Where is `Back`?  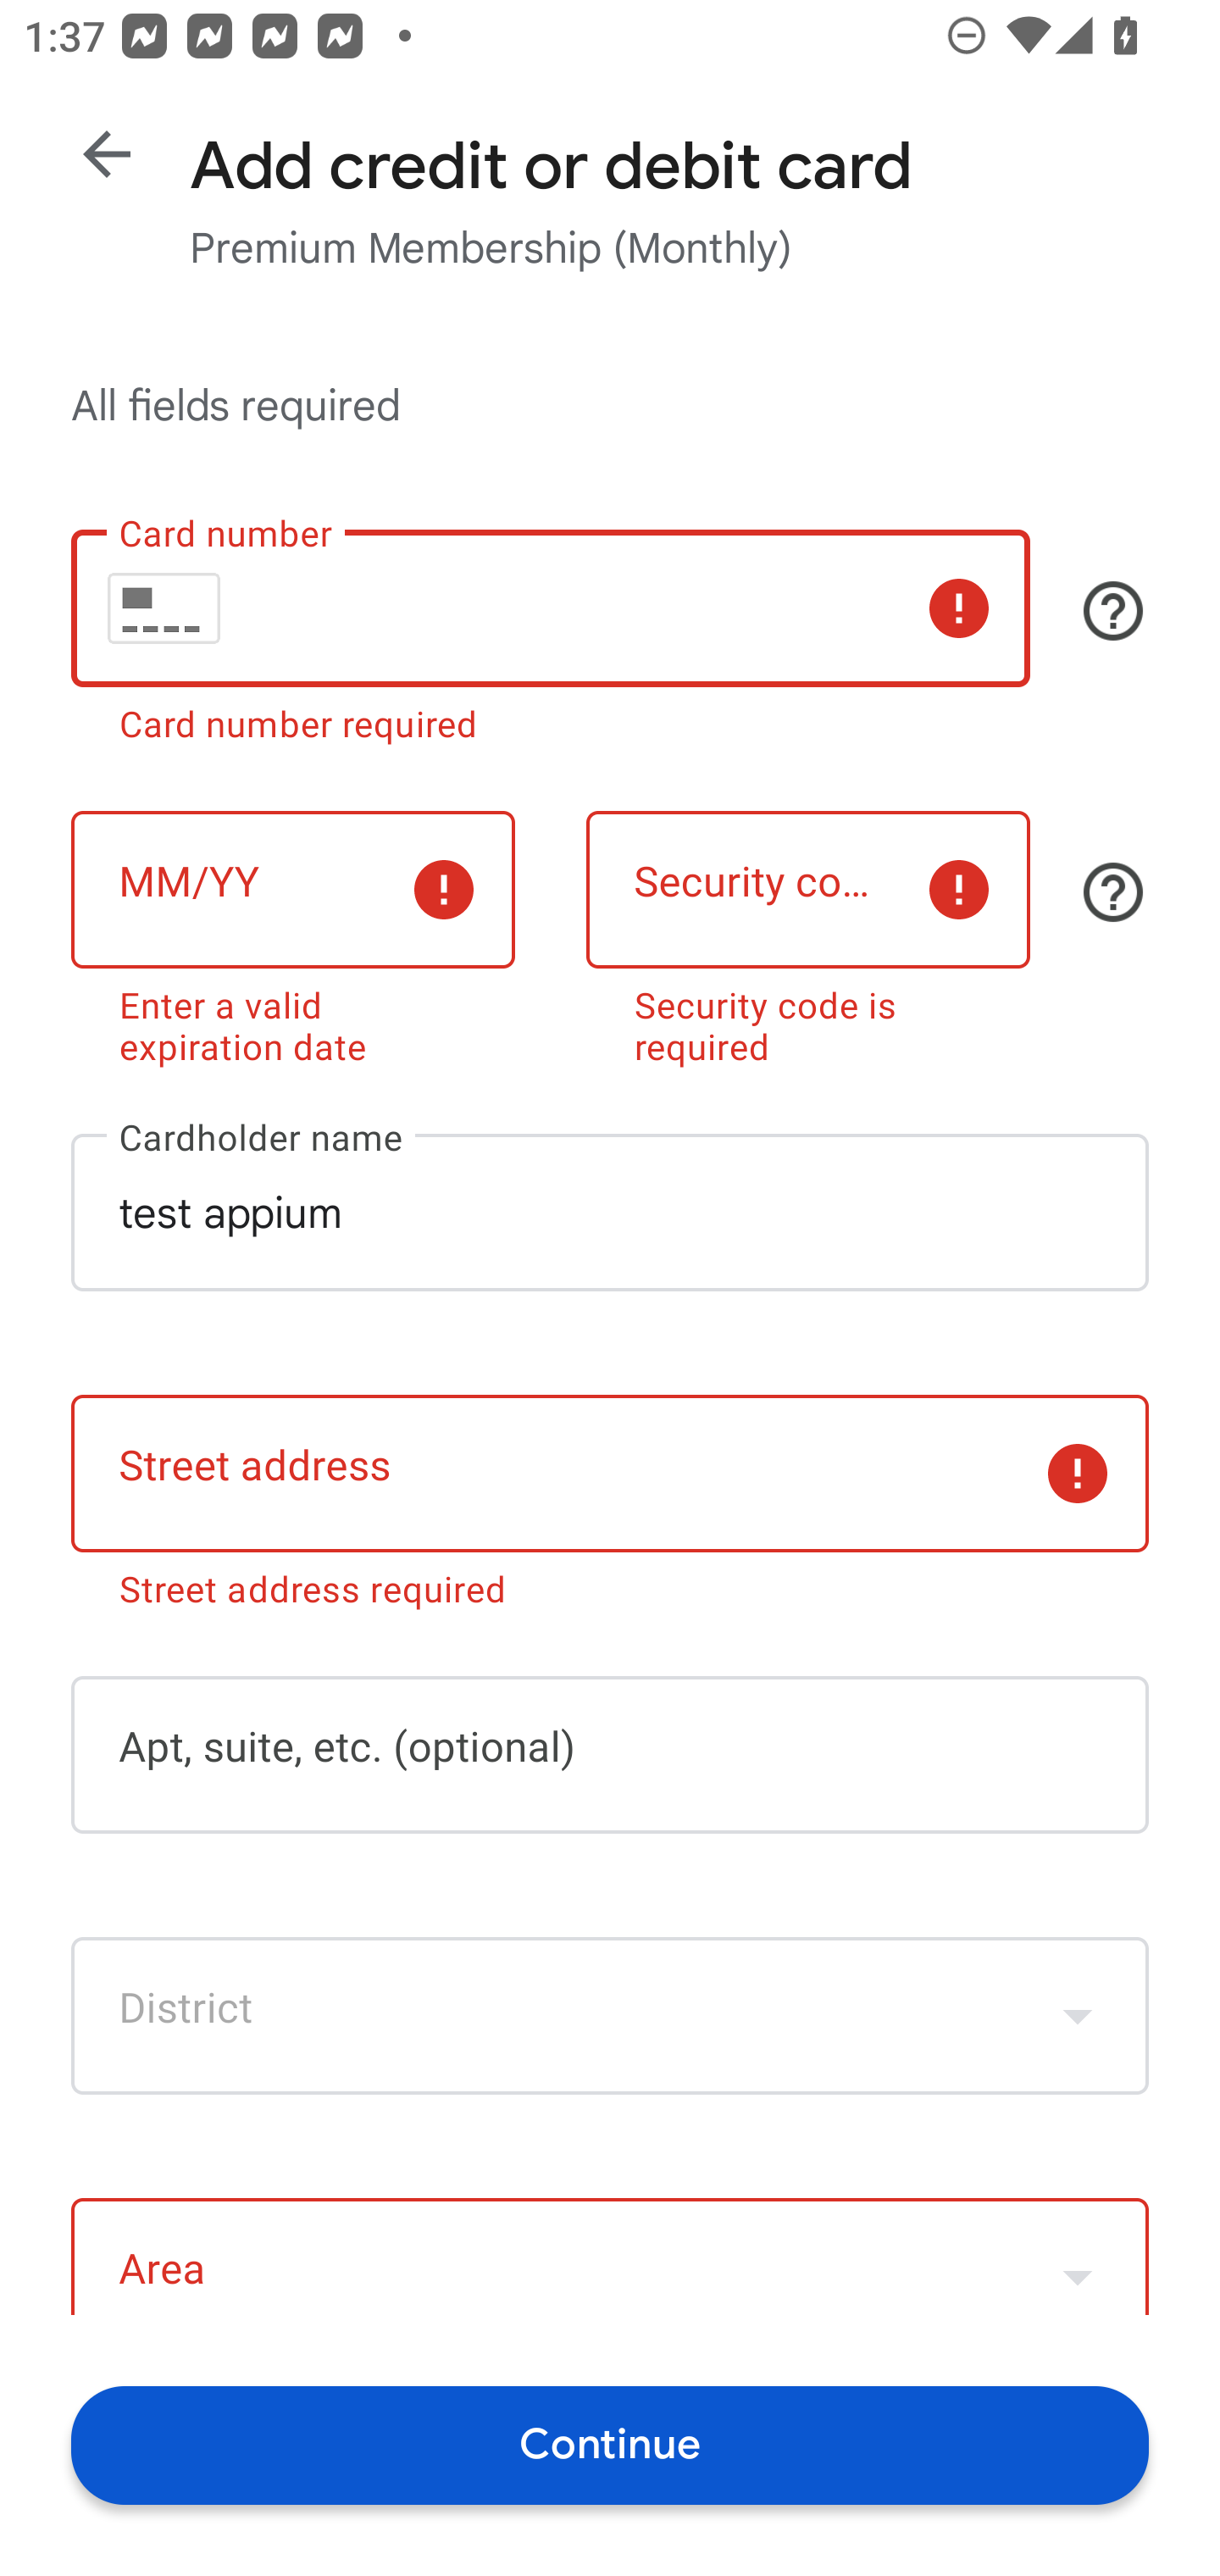
Back is located at coordinates (107, 154).